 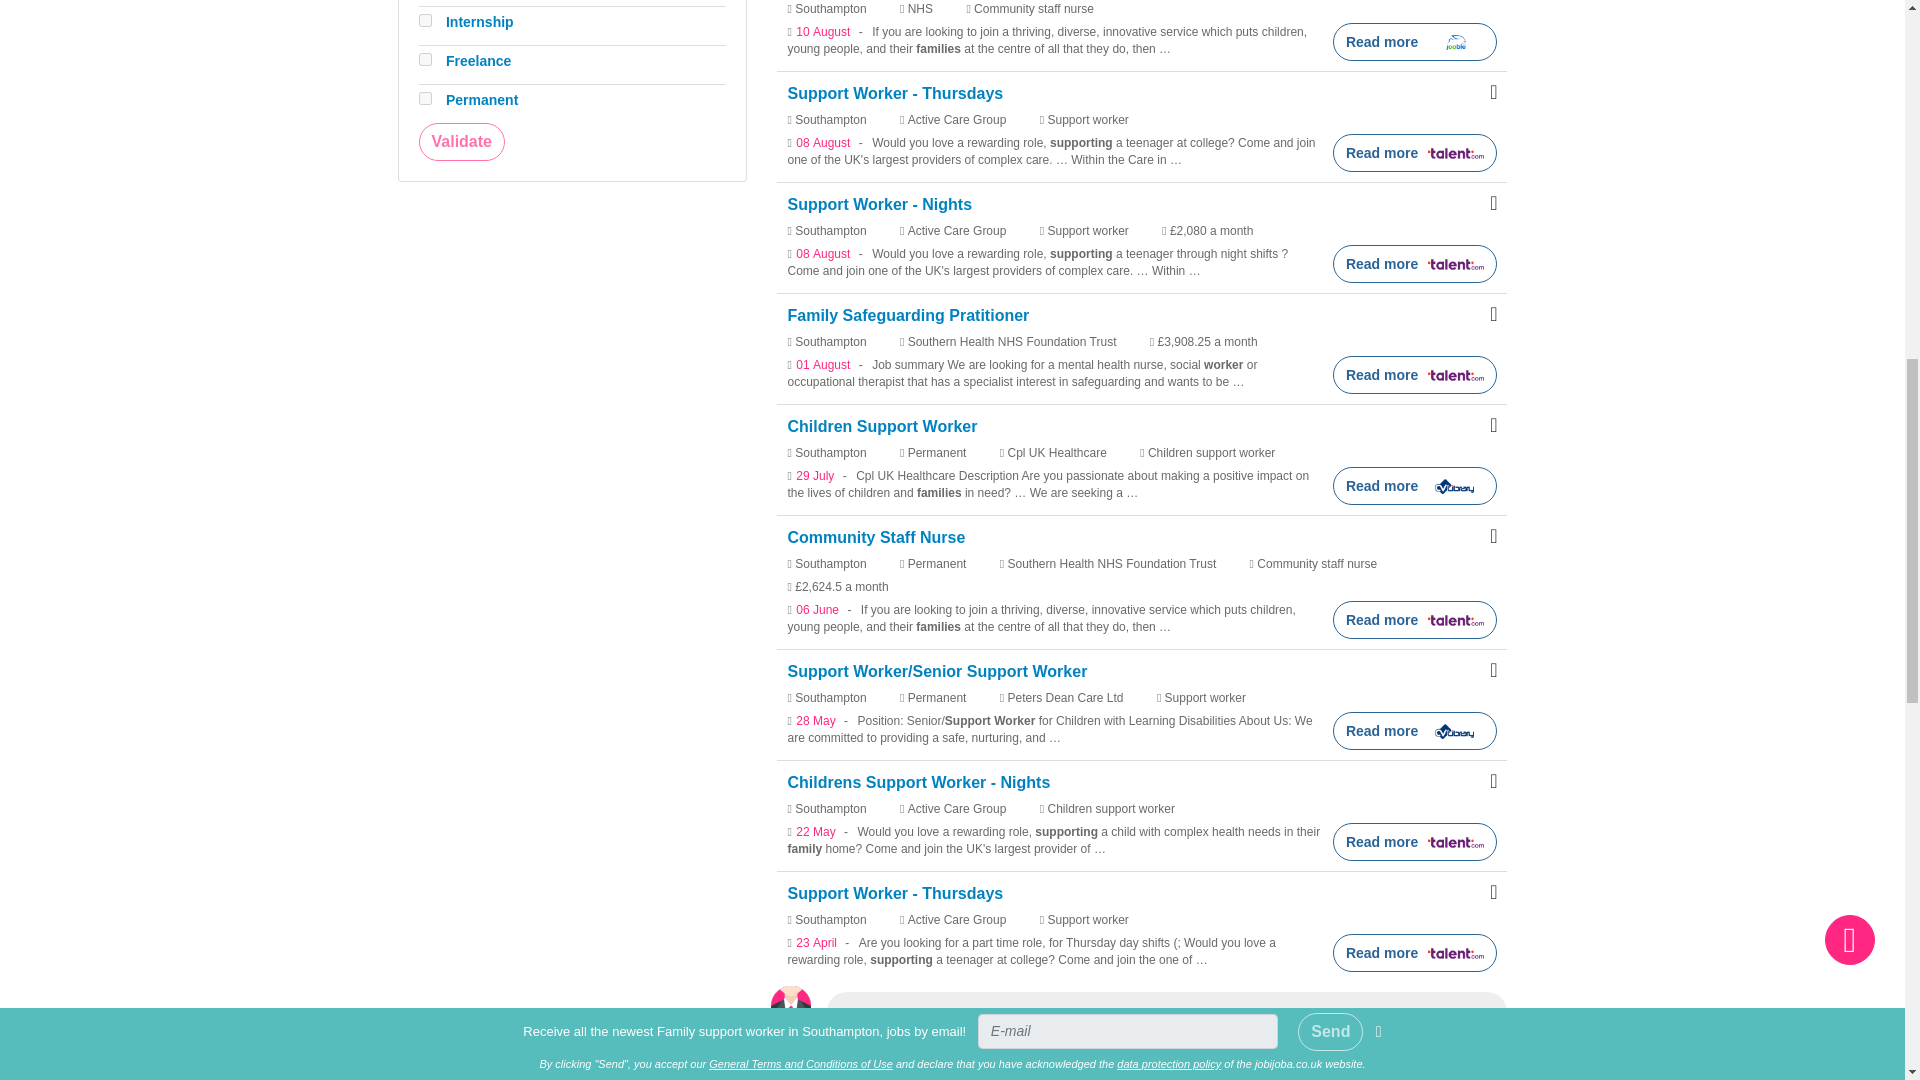 What do you see at coordinates (424, 20) in the screenshot?
I see `Internship` at bounding box center [424, 20].